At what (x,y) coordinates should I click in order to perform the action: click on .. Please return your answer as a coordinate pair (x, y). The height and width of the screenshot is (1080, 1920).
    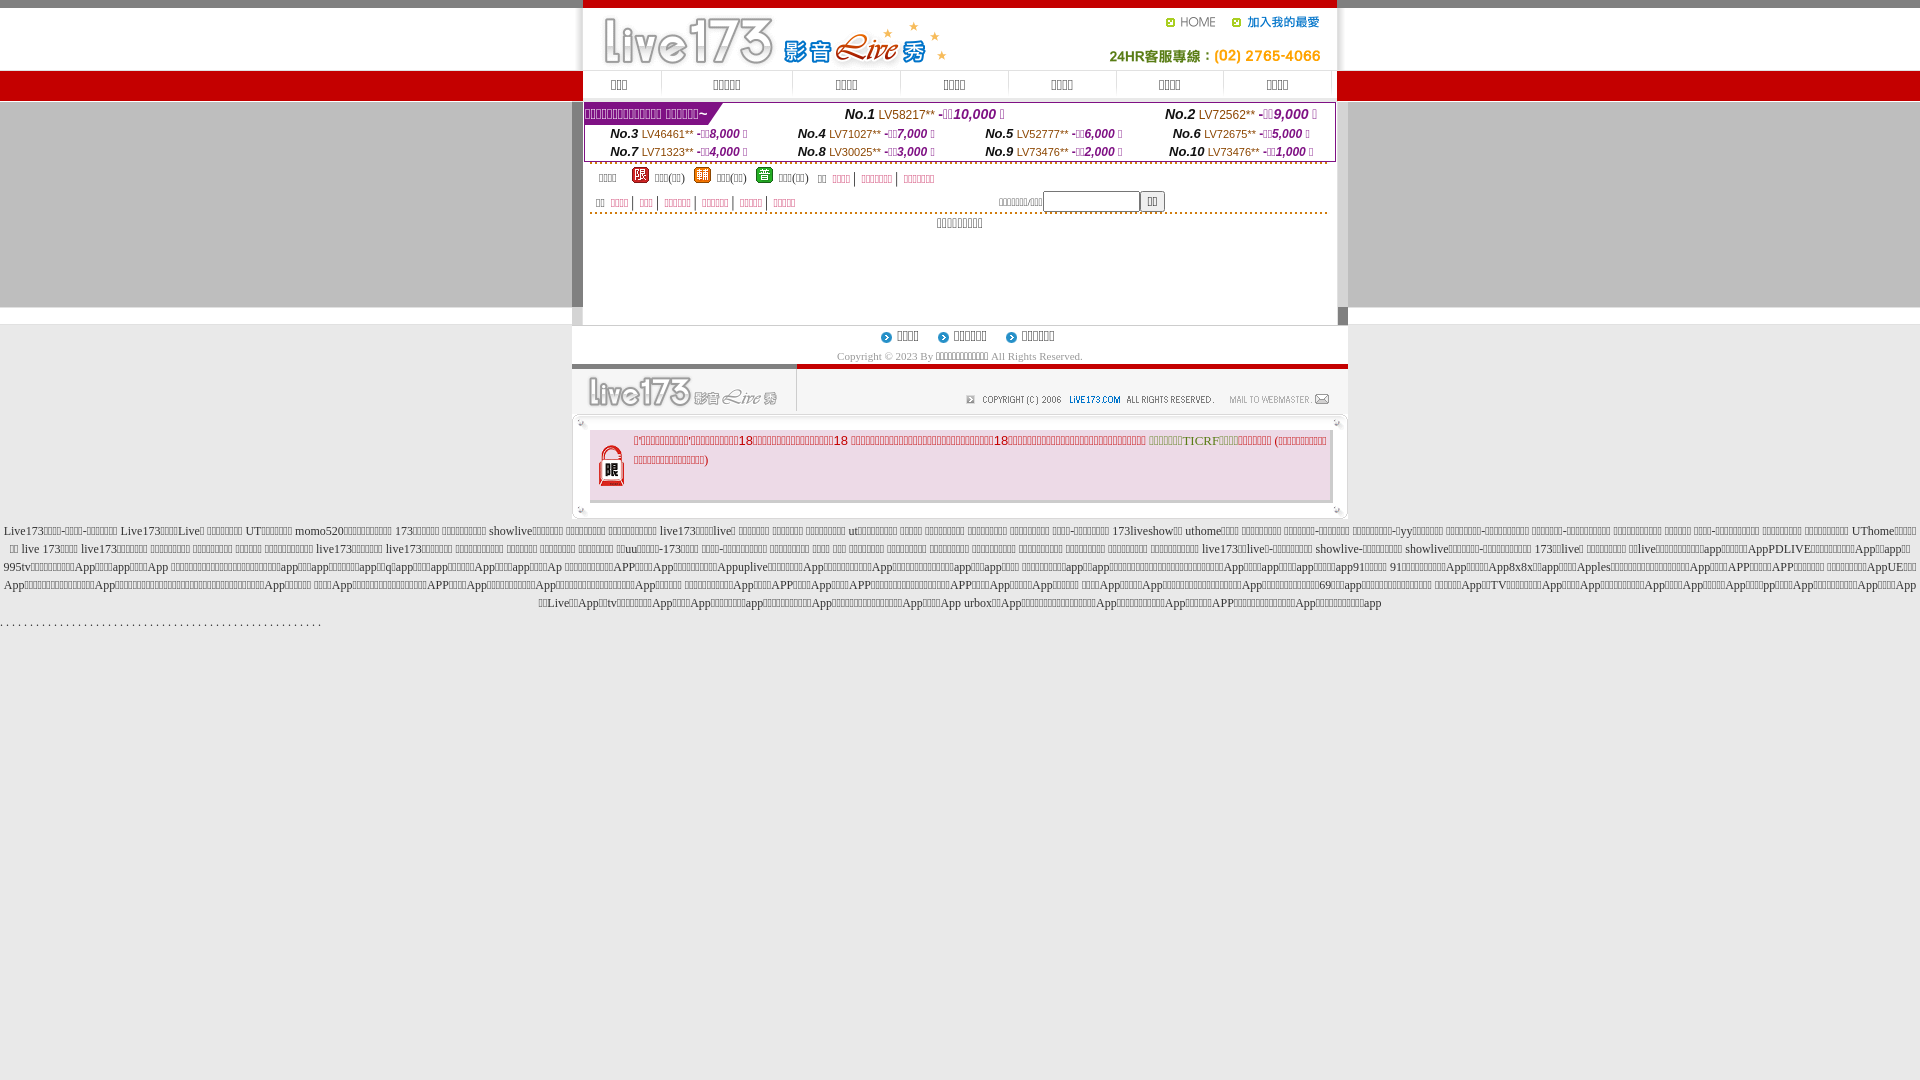
    Looking at the image, I should click on (290, 622).